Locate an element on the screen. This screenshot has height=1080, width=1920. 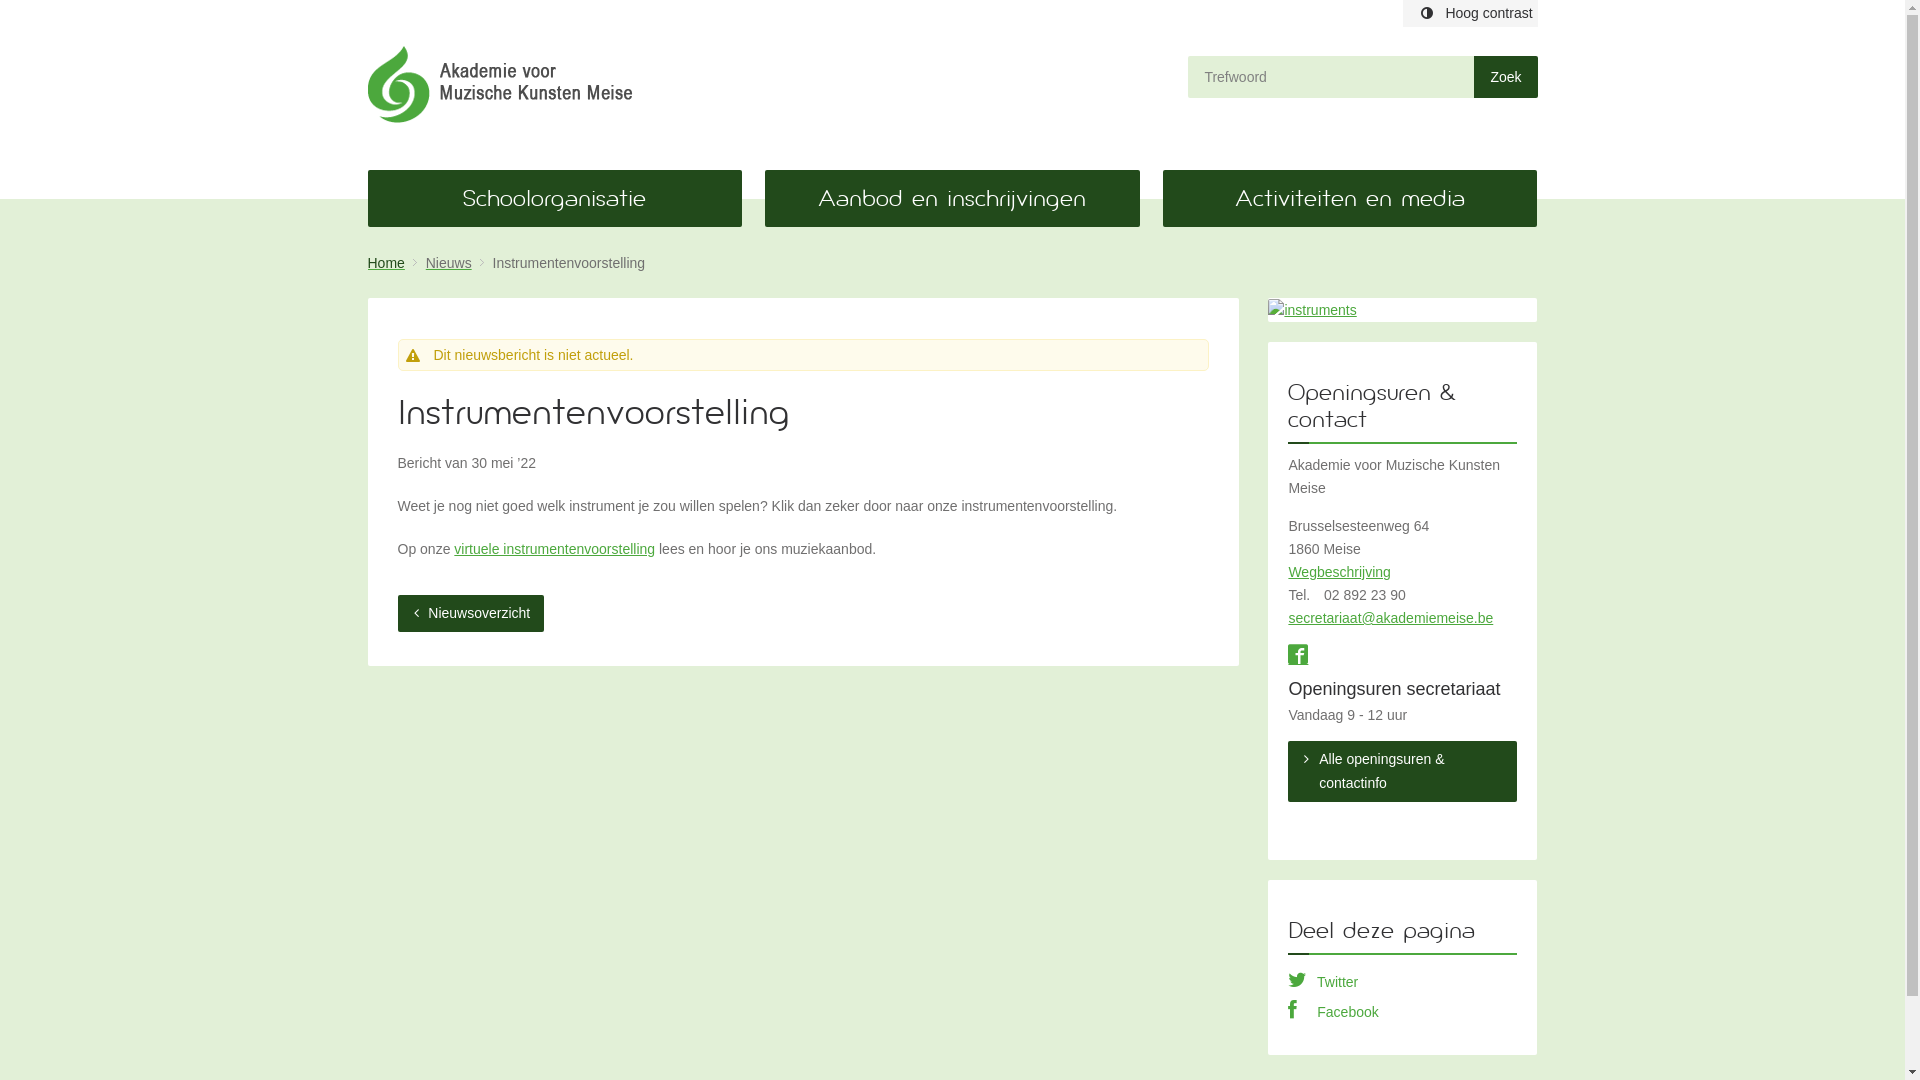
secretariaat@akademiemeise.be is located at coordinates (1390, 618).